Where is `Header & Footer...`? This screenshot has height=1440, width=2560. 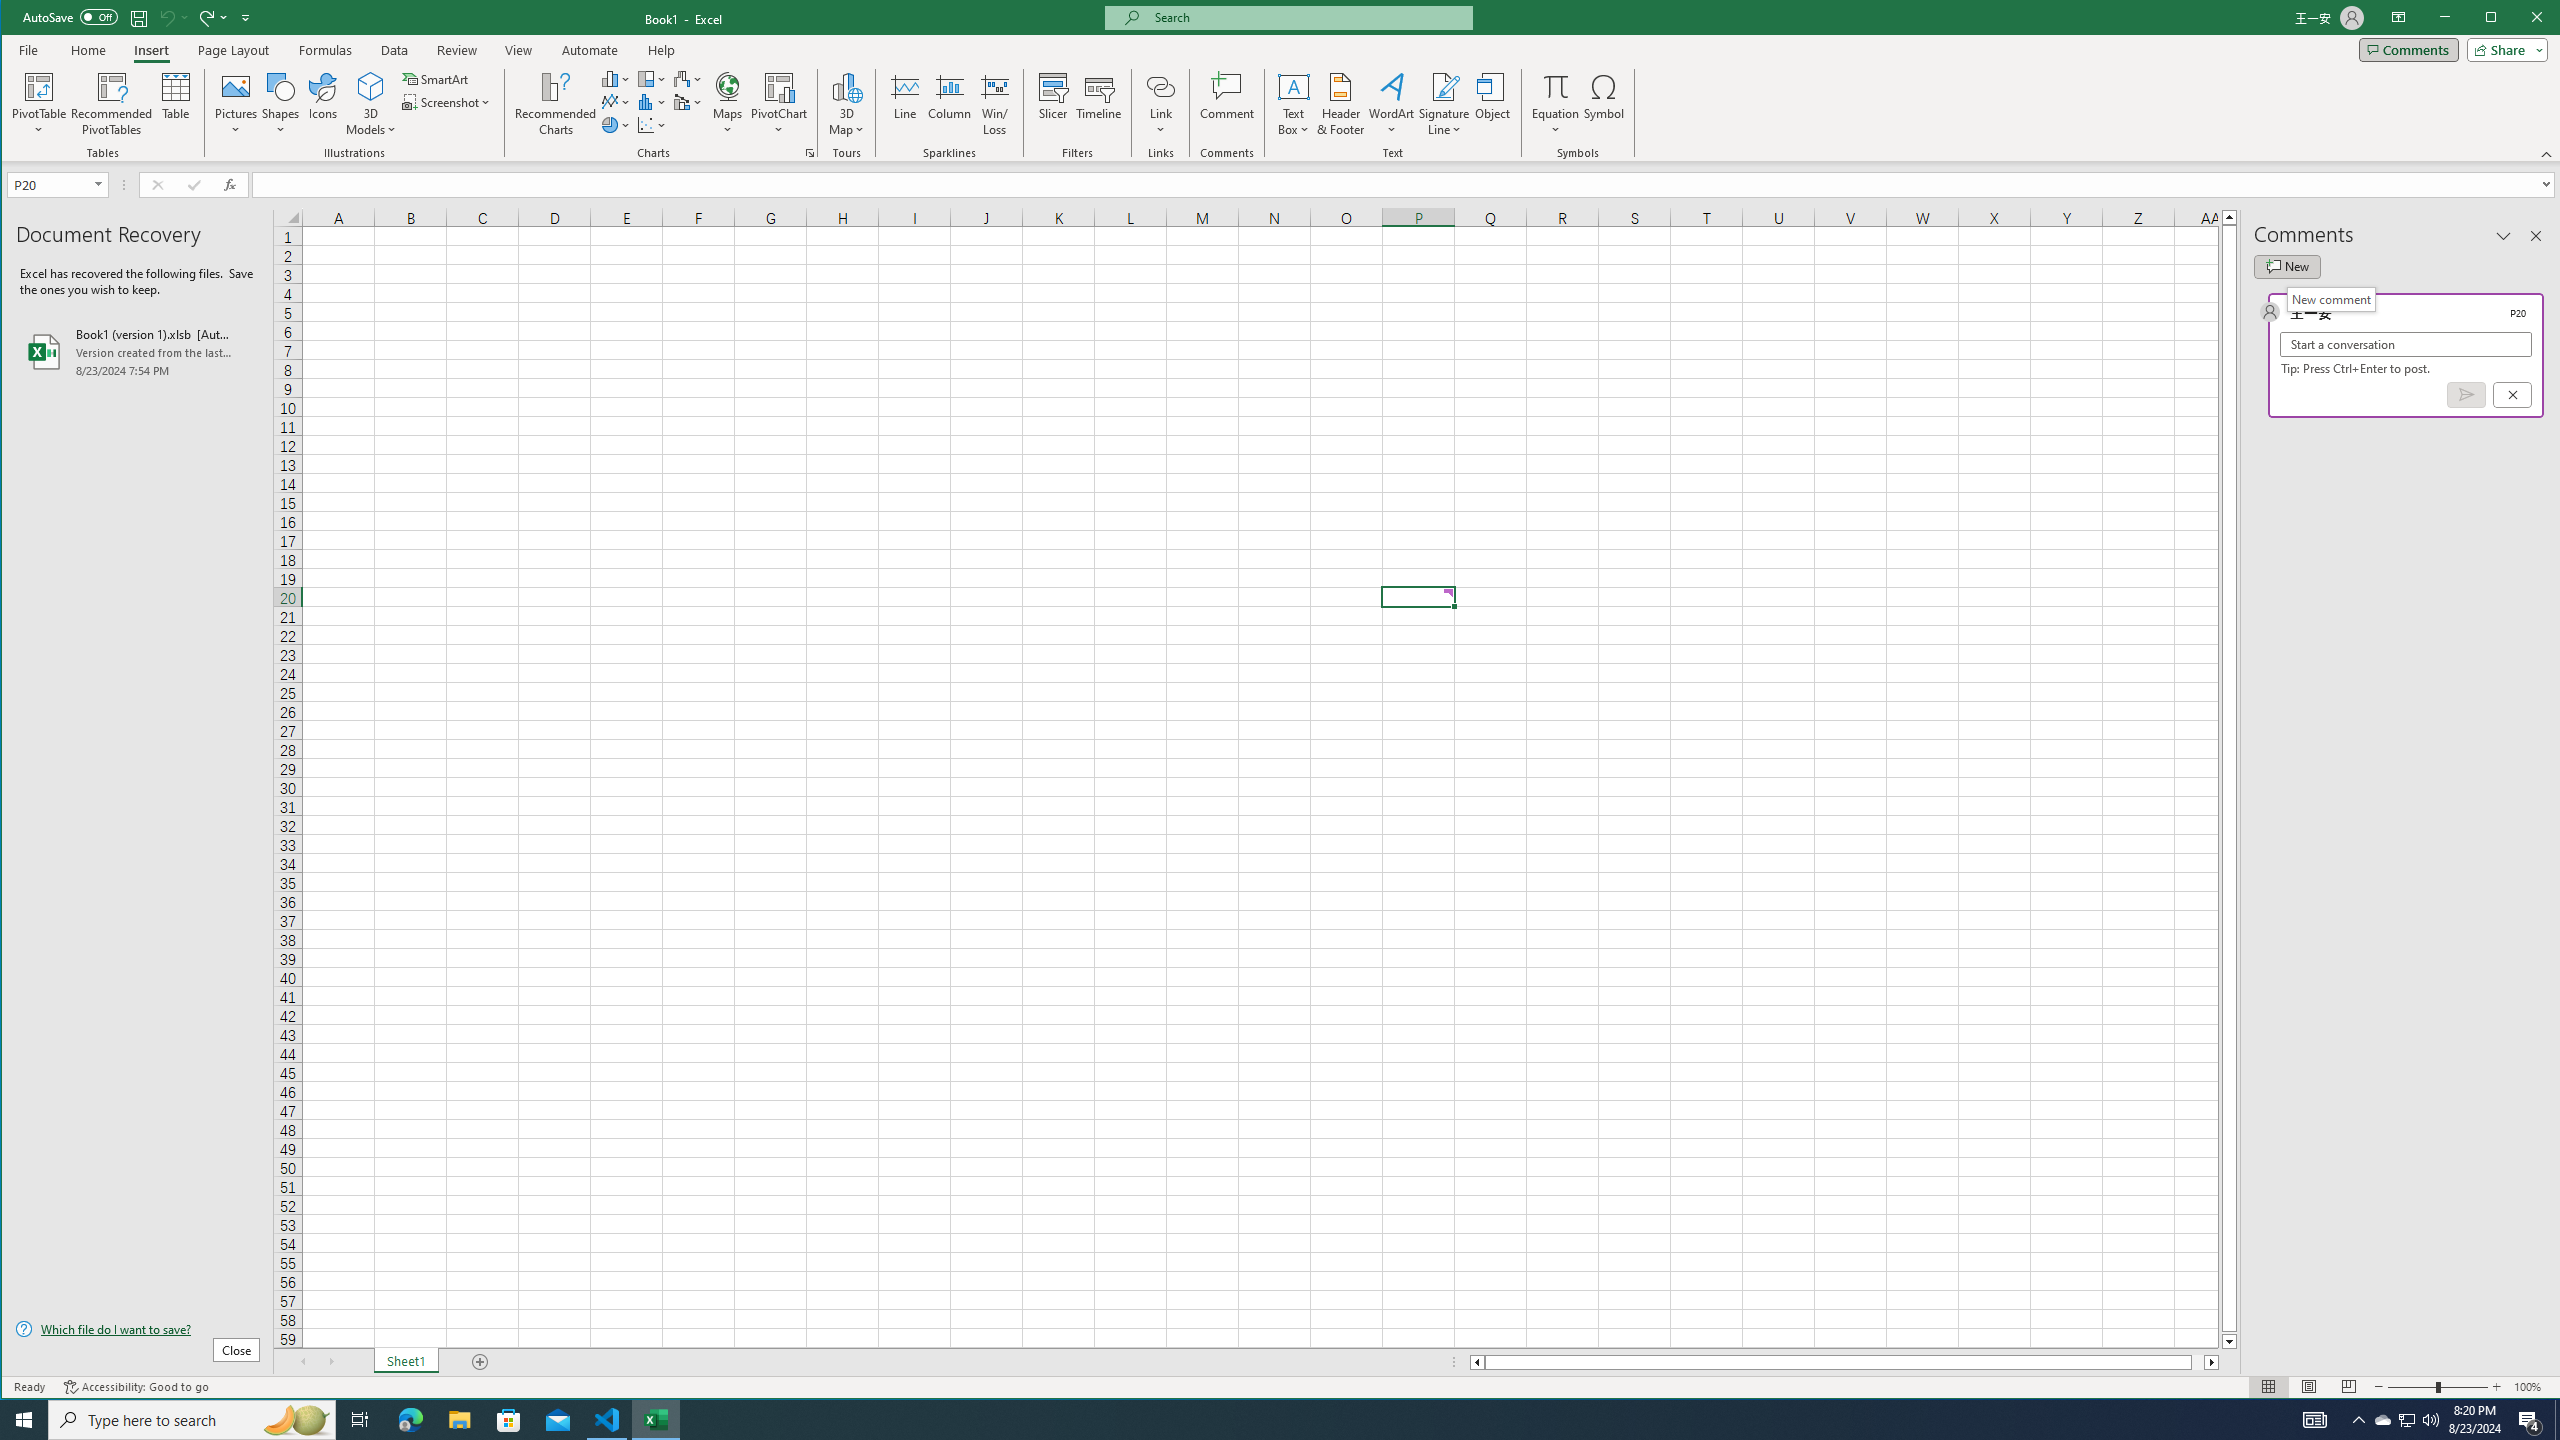 Header & Footer... is located at coordinates (1341, 104).